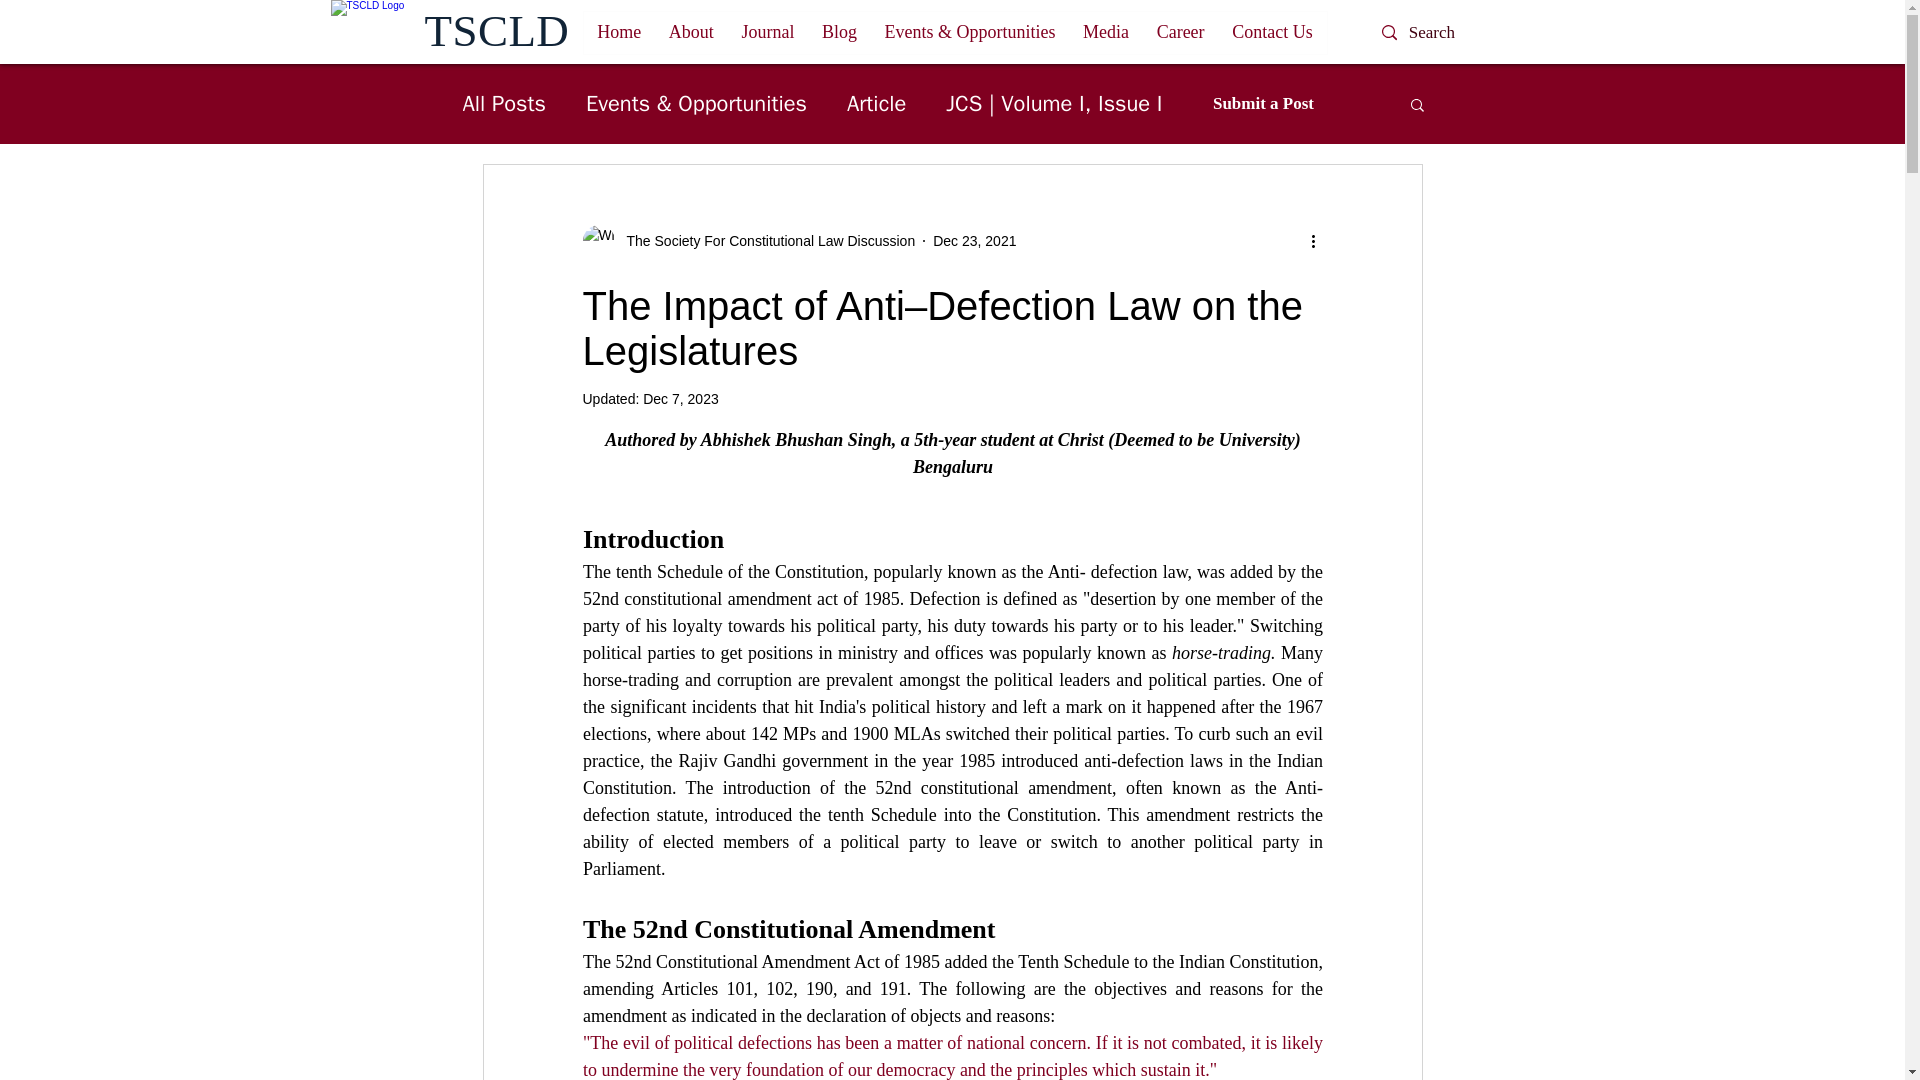 The height and width of the screenshot is (1080, 1920). What do you see at coordinates (504, 103) in the screenshot?
I see `All Posts` at bounding box center [504, 103].